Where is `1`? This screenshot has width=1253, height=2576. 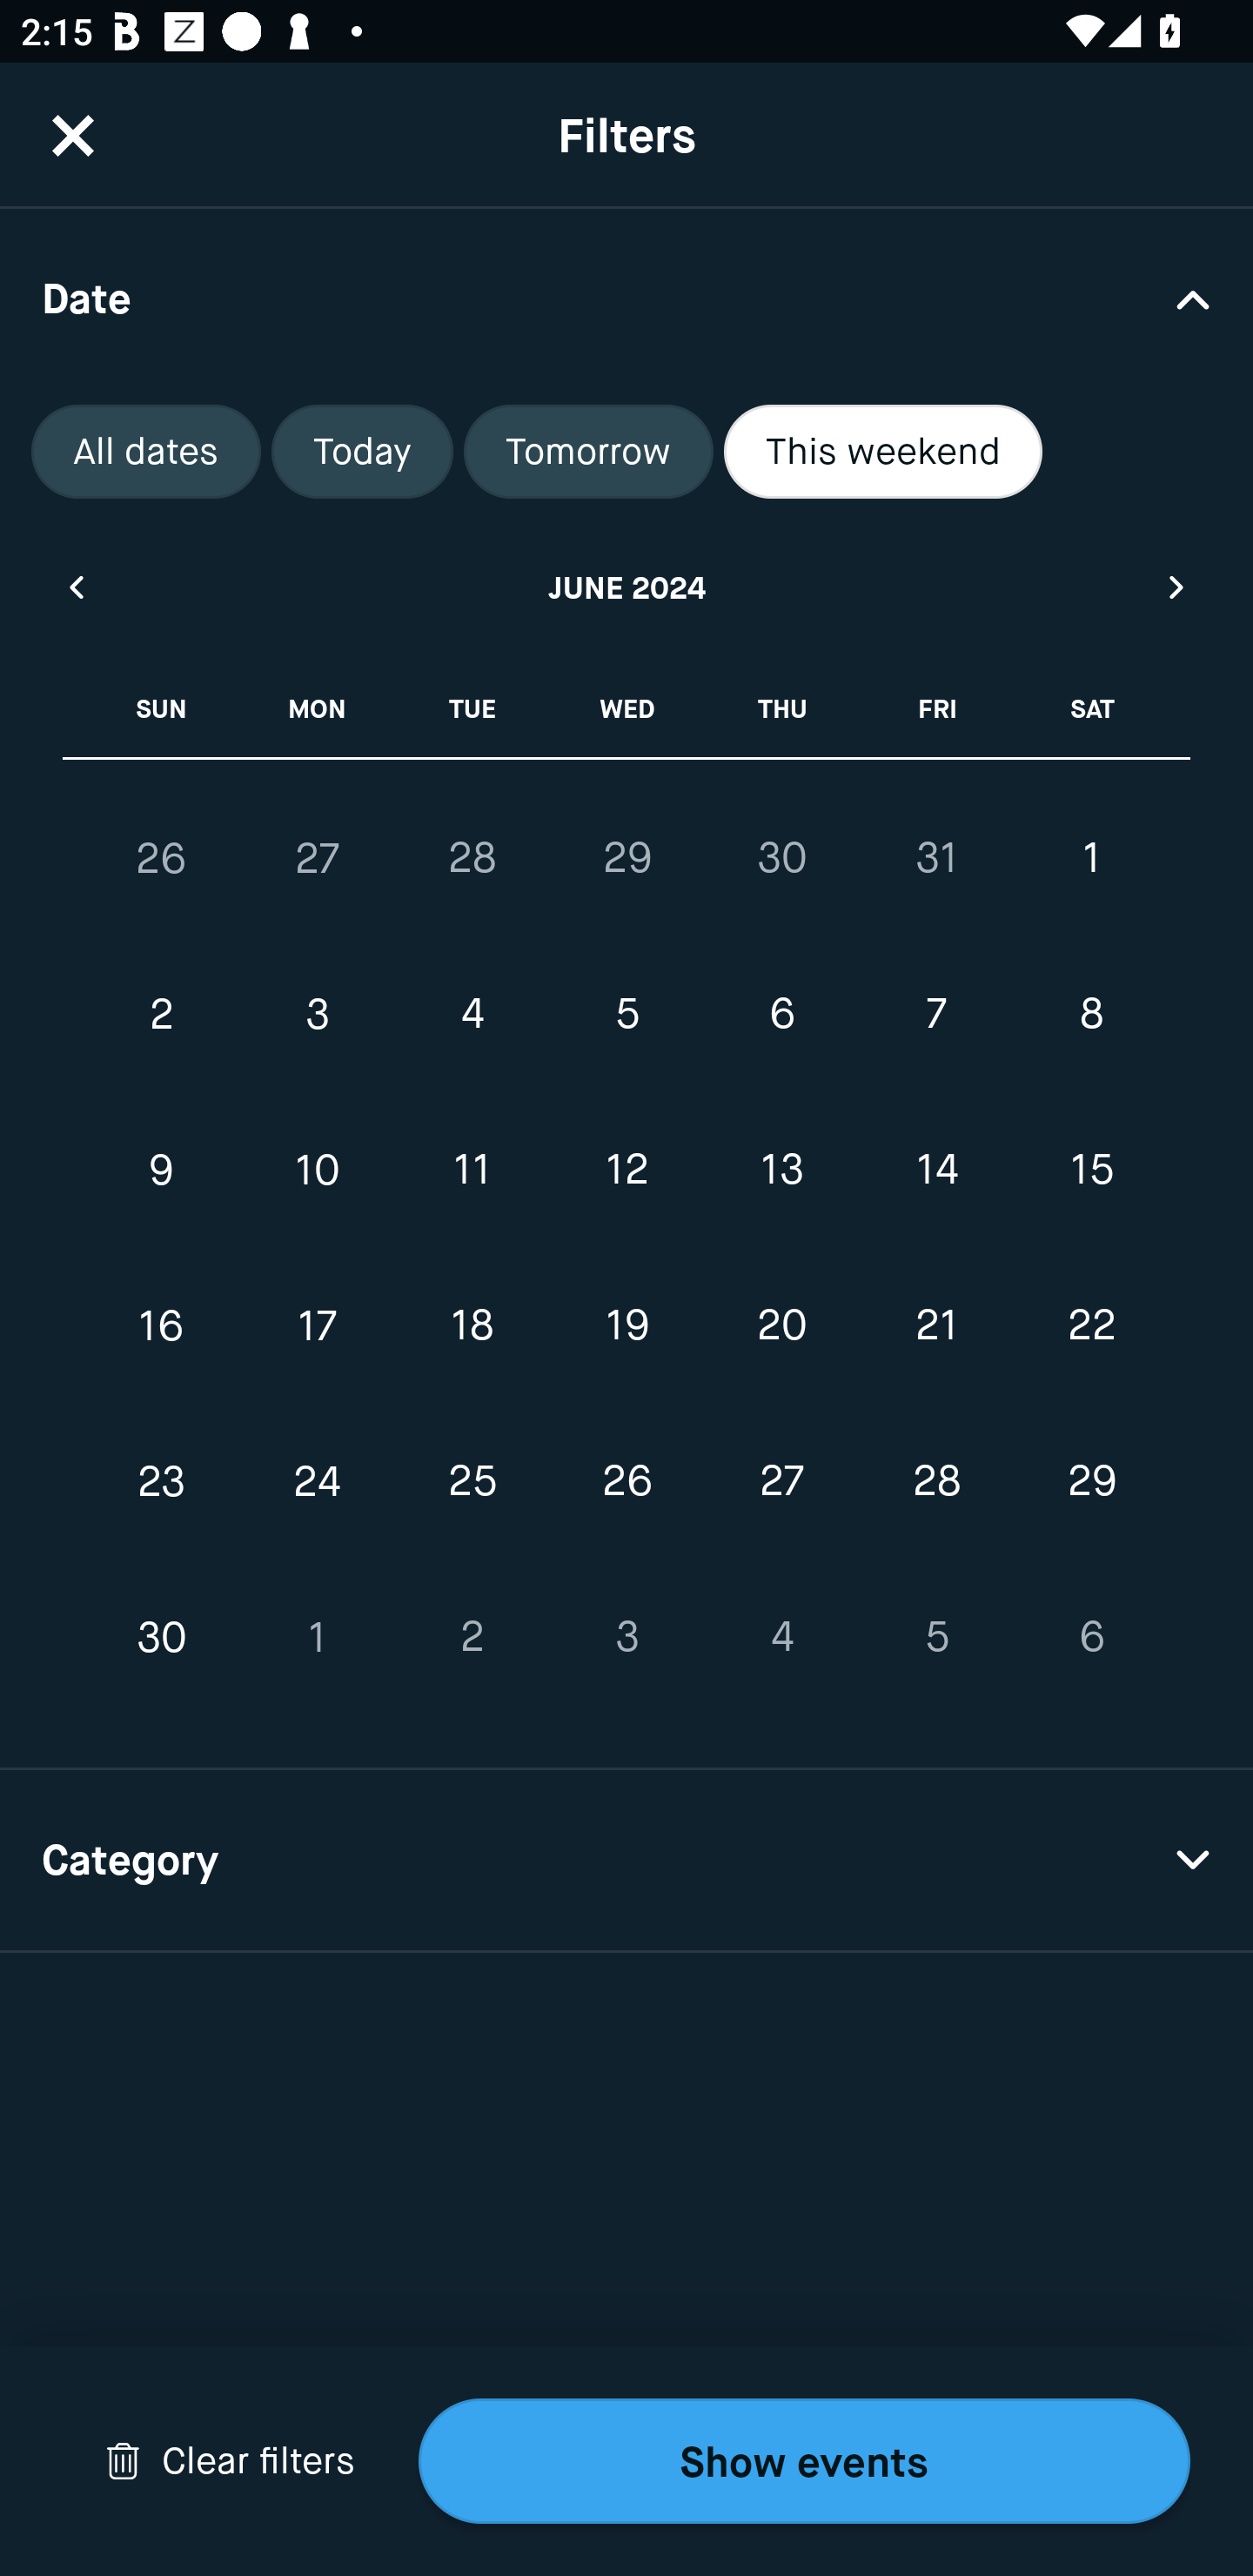 1 is located at coordinates (317, 1636).